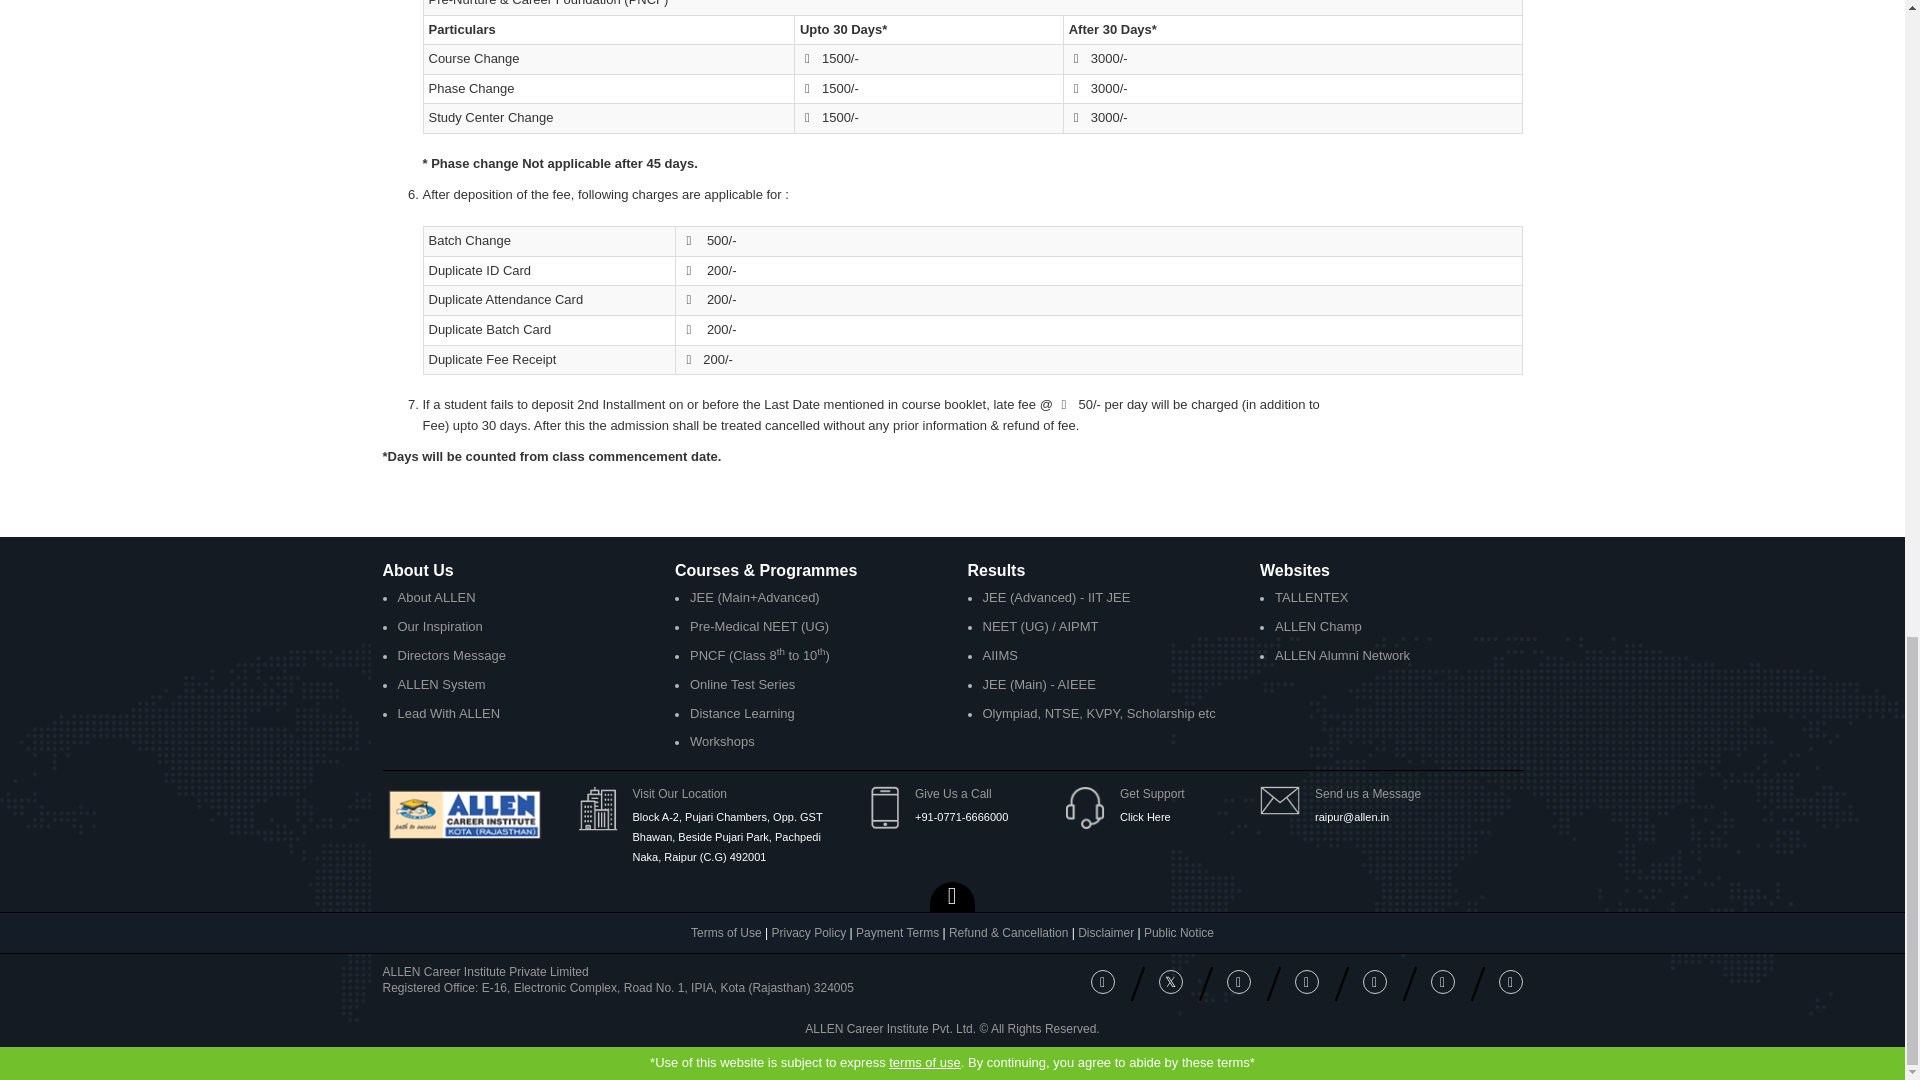 This screenshot has width=1920, height=1080. I want to click on Youtube, so click(1374, 981).